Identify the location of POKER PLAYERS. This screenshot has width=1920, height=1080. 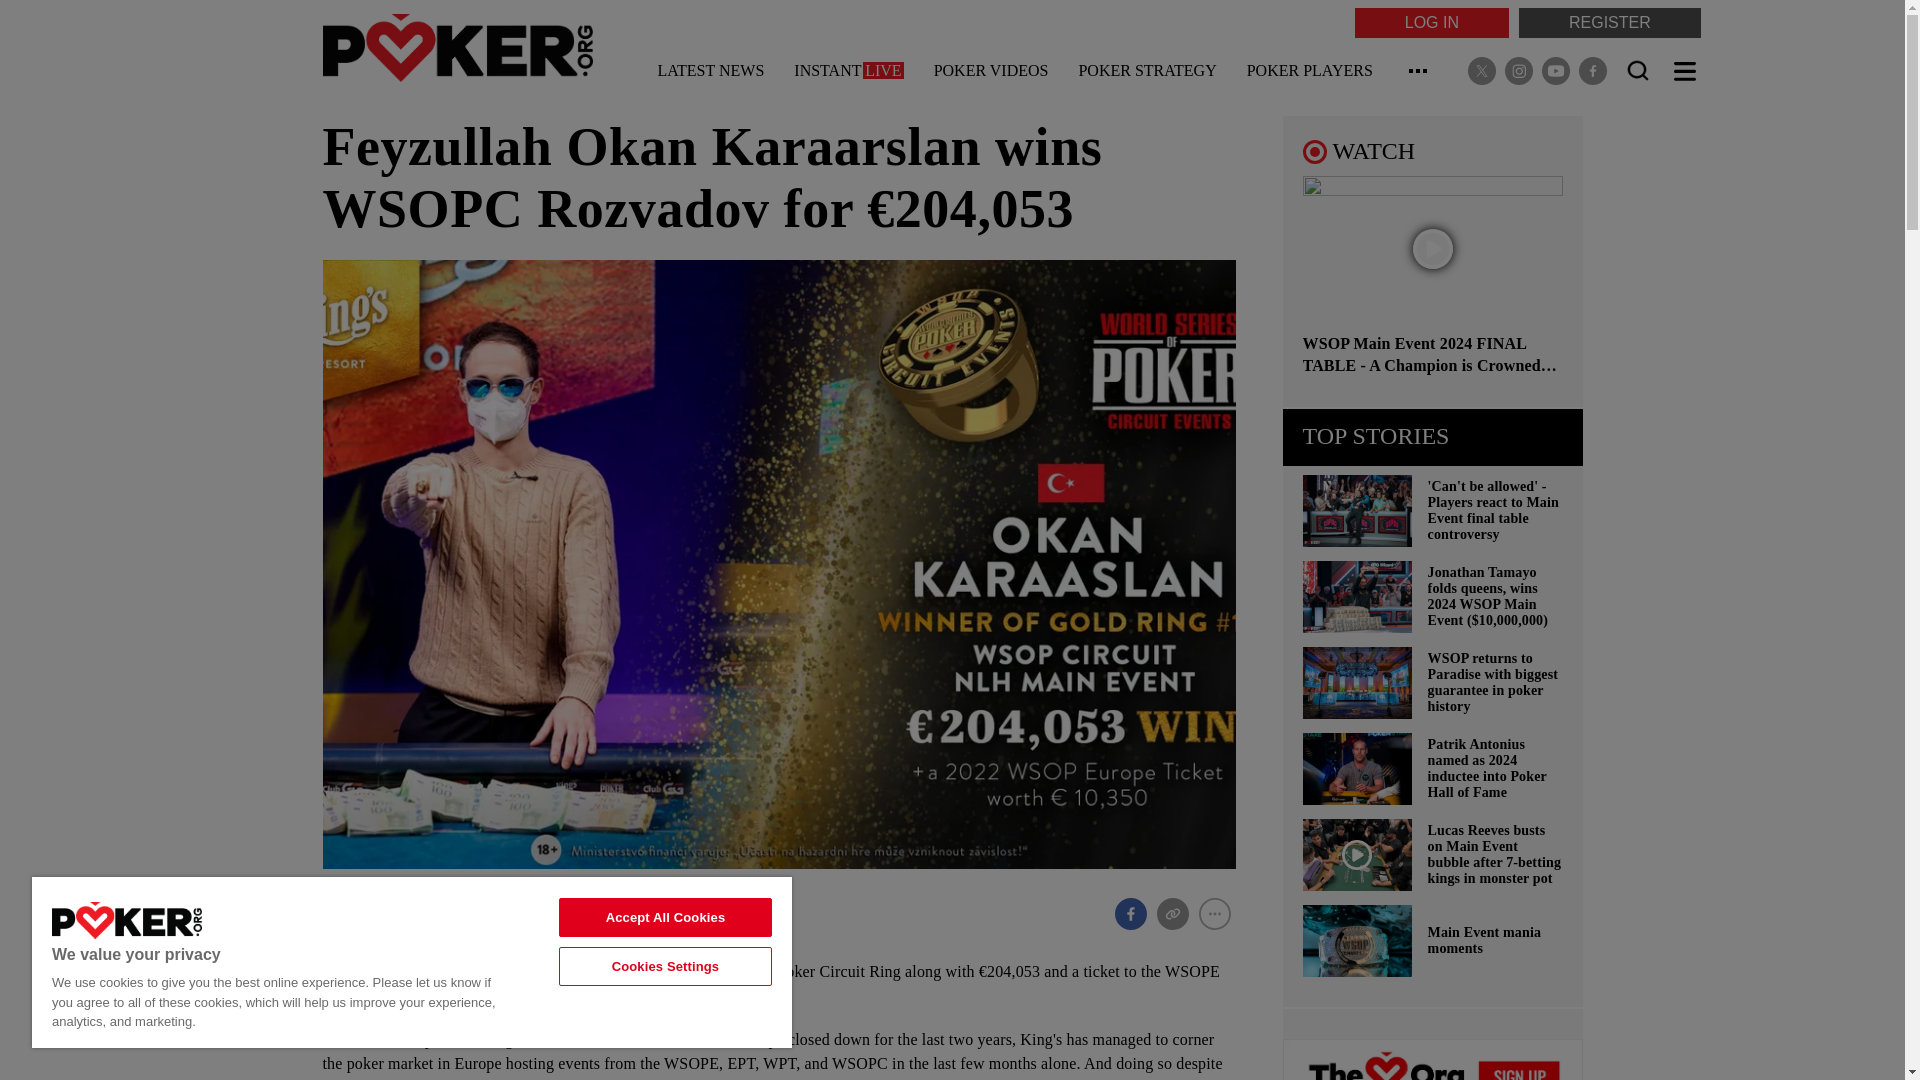
(1309, 74).